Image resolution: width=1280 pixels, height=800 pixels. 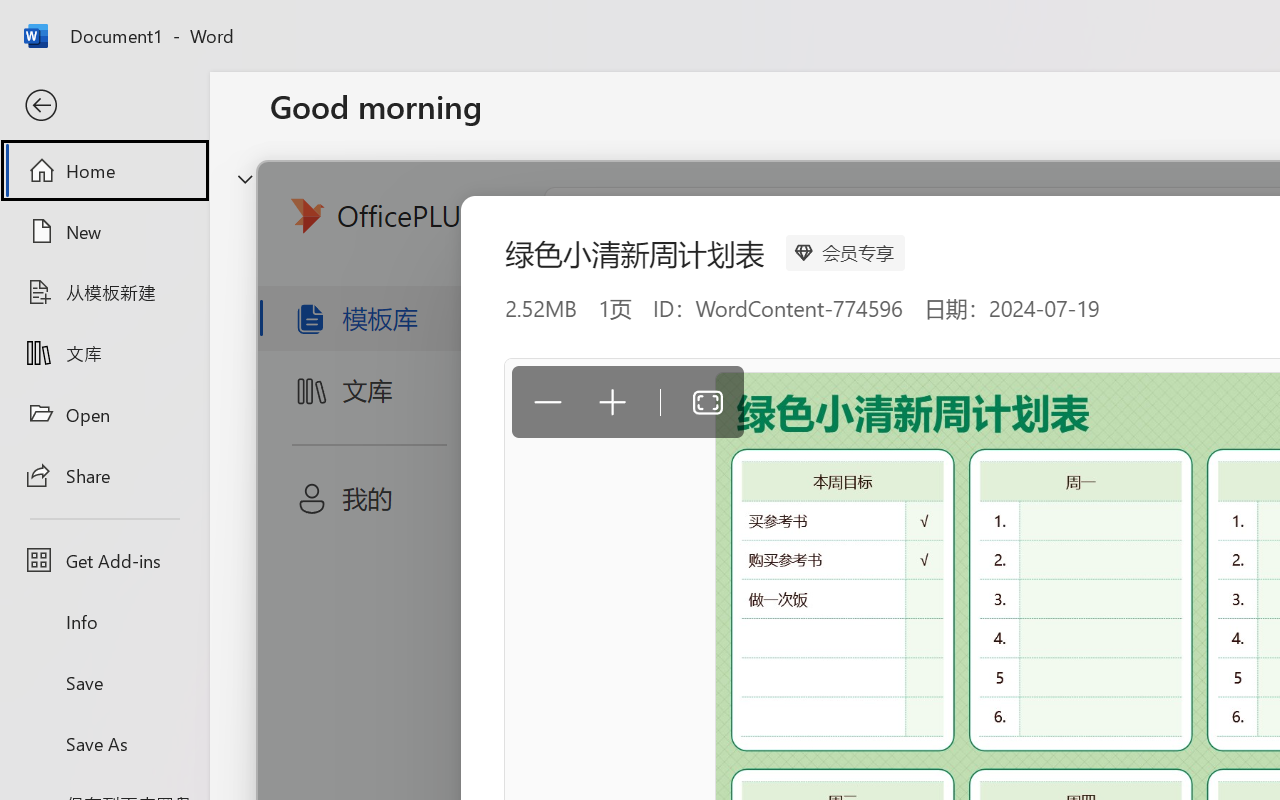 What do you see at coordinates (104, 231) in the screenshot?
I see `New` at bounding box center [104, 231].